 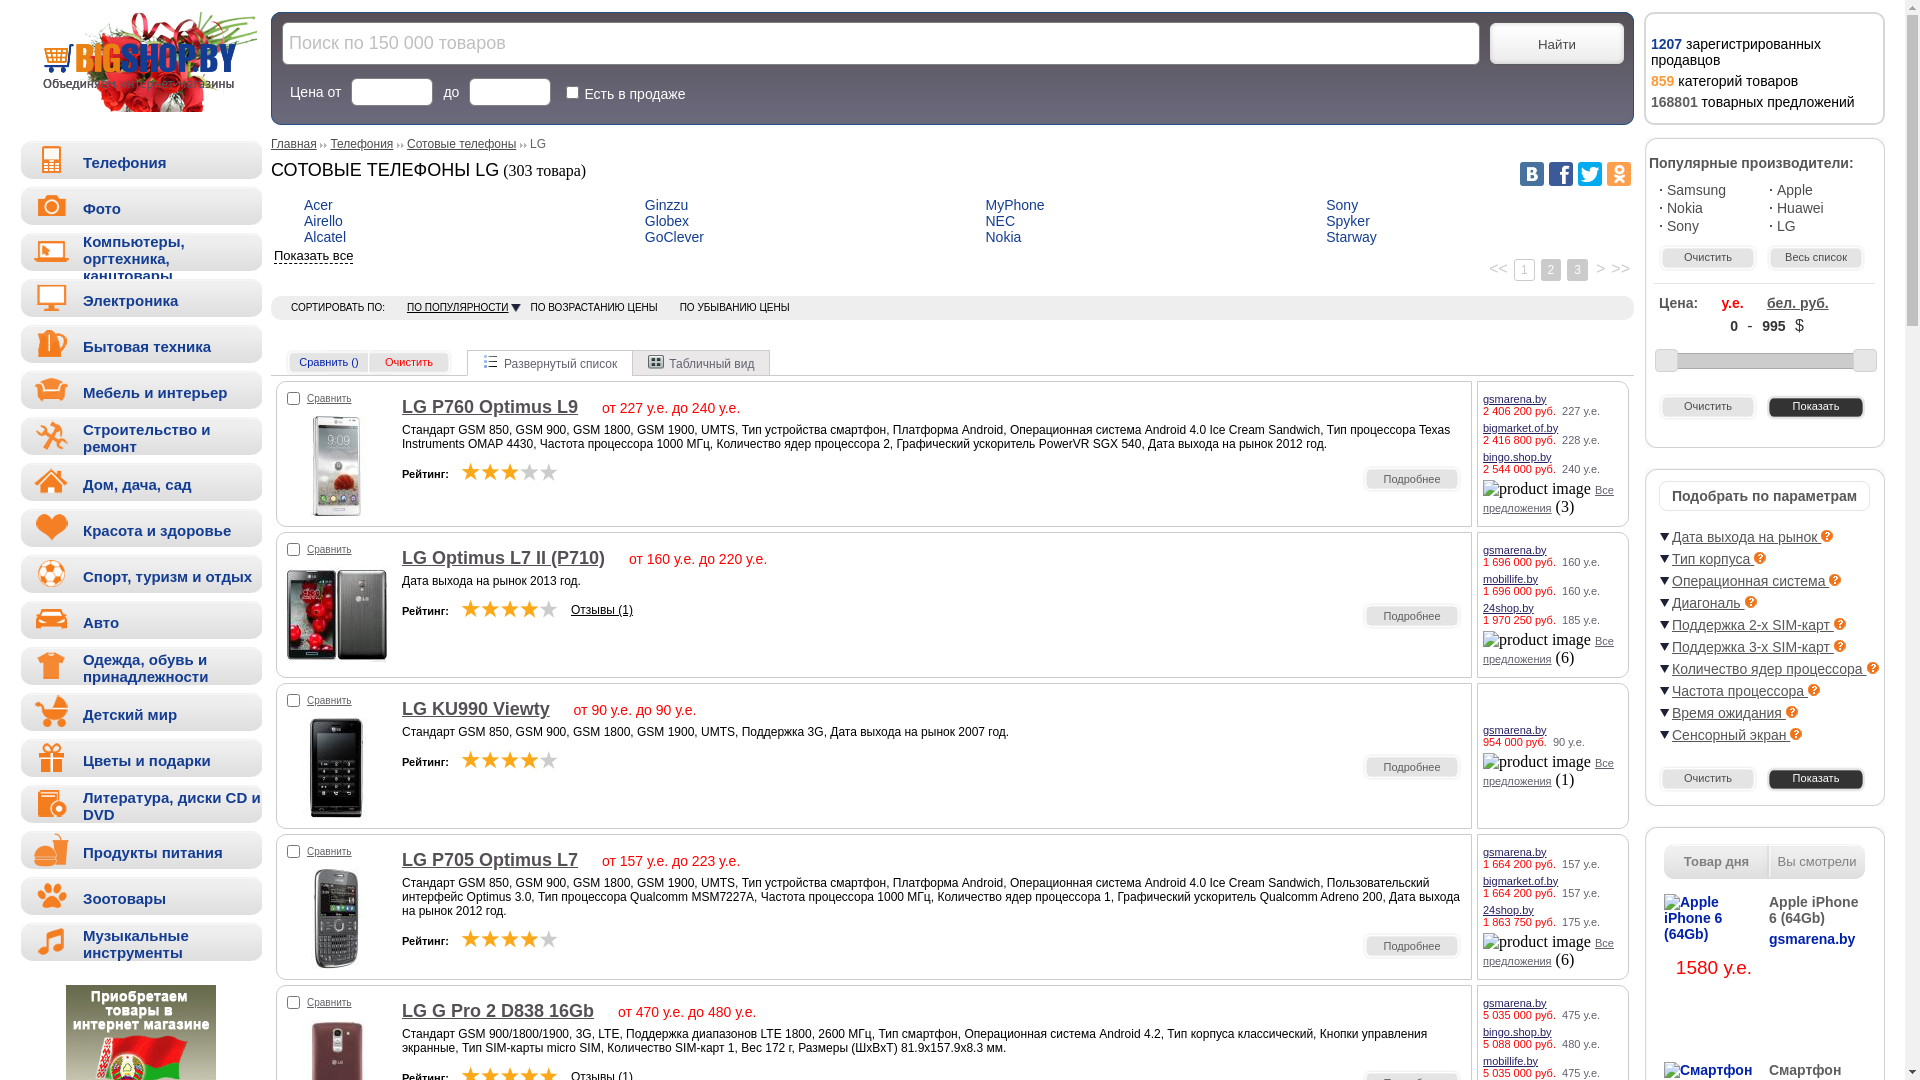 What do you see at coordinates (1520, 428) in the screenshot?
I see `bigmarket.of.by` at bounding box center [1520, 428].